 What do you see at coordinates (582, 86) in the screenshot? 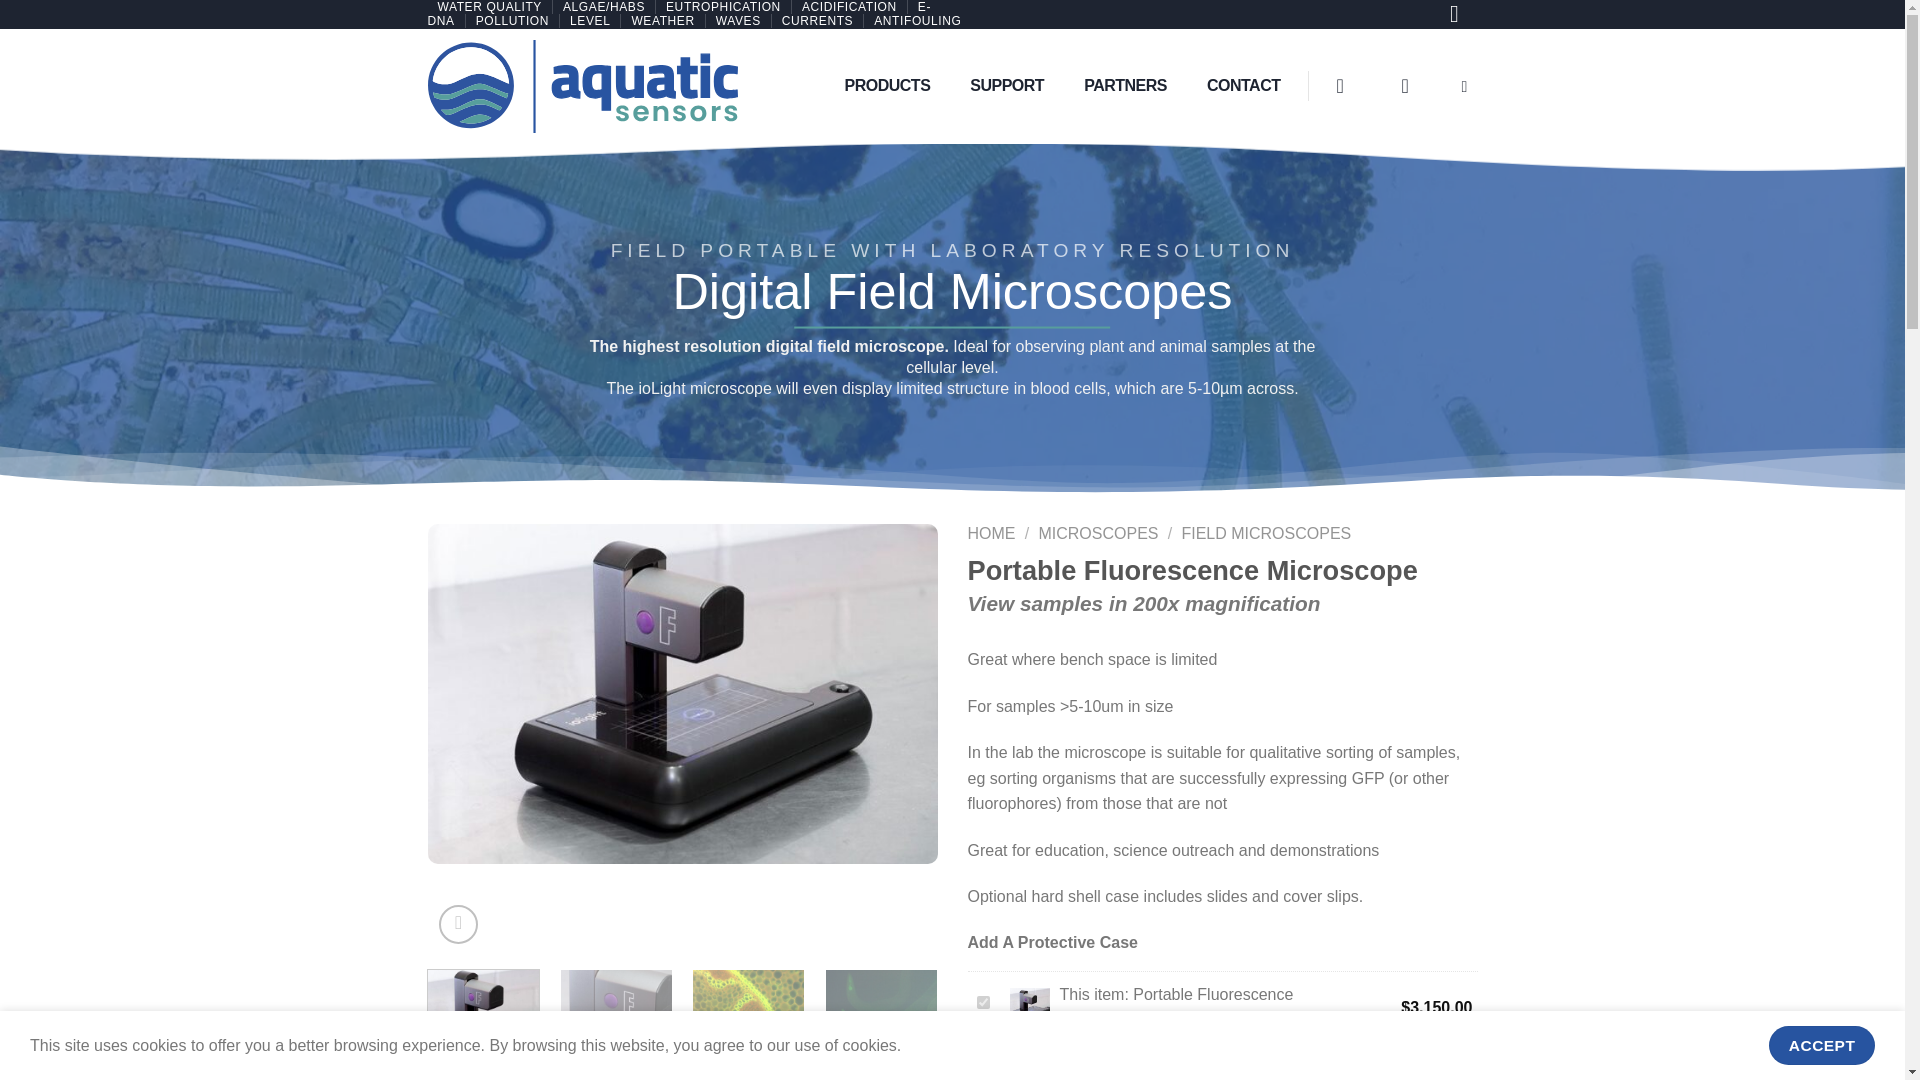
I see `Aquatic Sensors - Water Quality Sensors` at bounding box center [582, 86].